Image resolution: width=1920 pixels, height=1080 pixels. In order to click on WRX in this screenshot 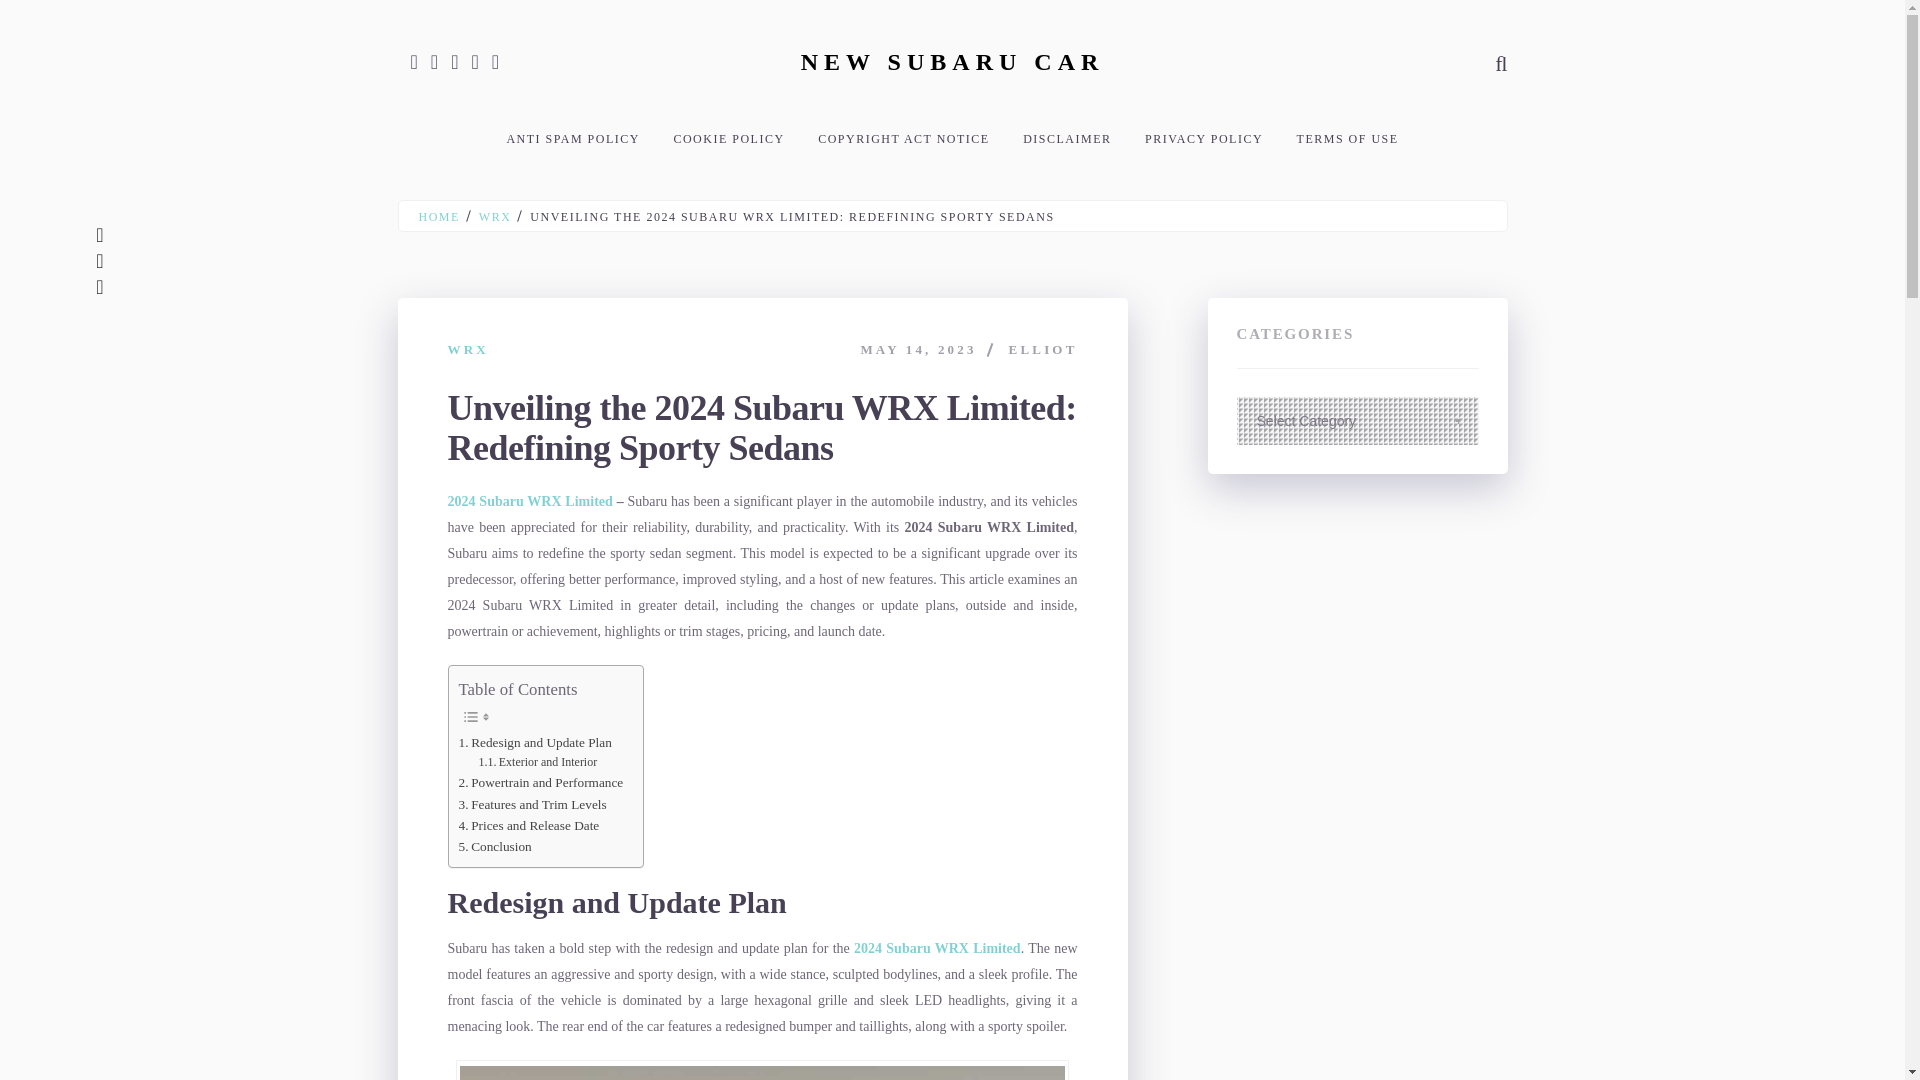, I will do `click(495, 216)`.